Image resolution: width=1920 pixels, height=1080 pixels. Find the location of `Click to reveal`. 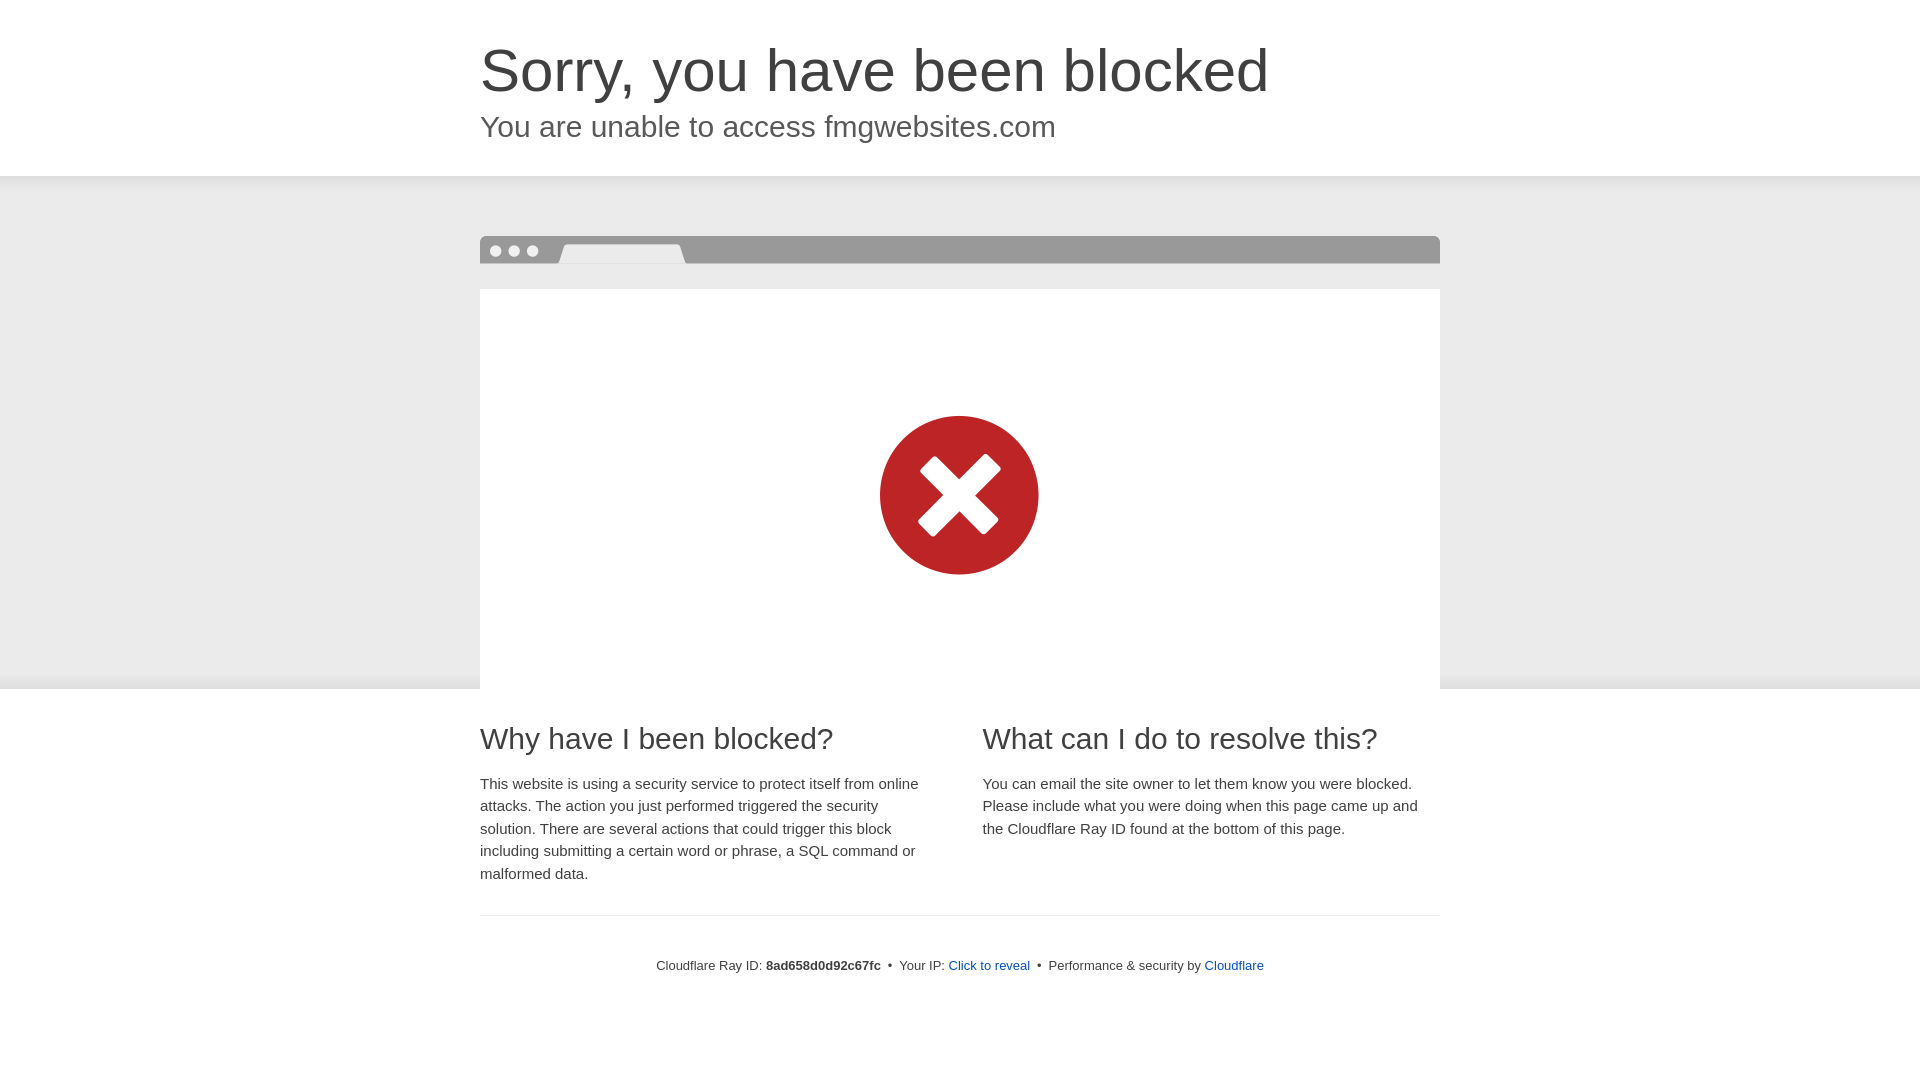

Click to reveal is located at coordinates (990, 966).